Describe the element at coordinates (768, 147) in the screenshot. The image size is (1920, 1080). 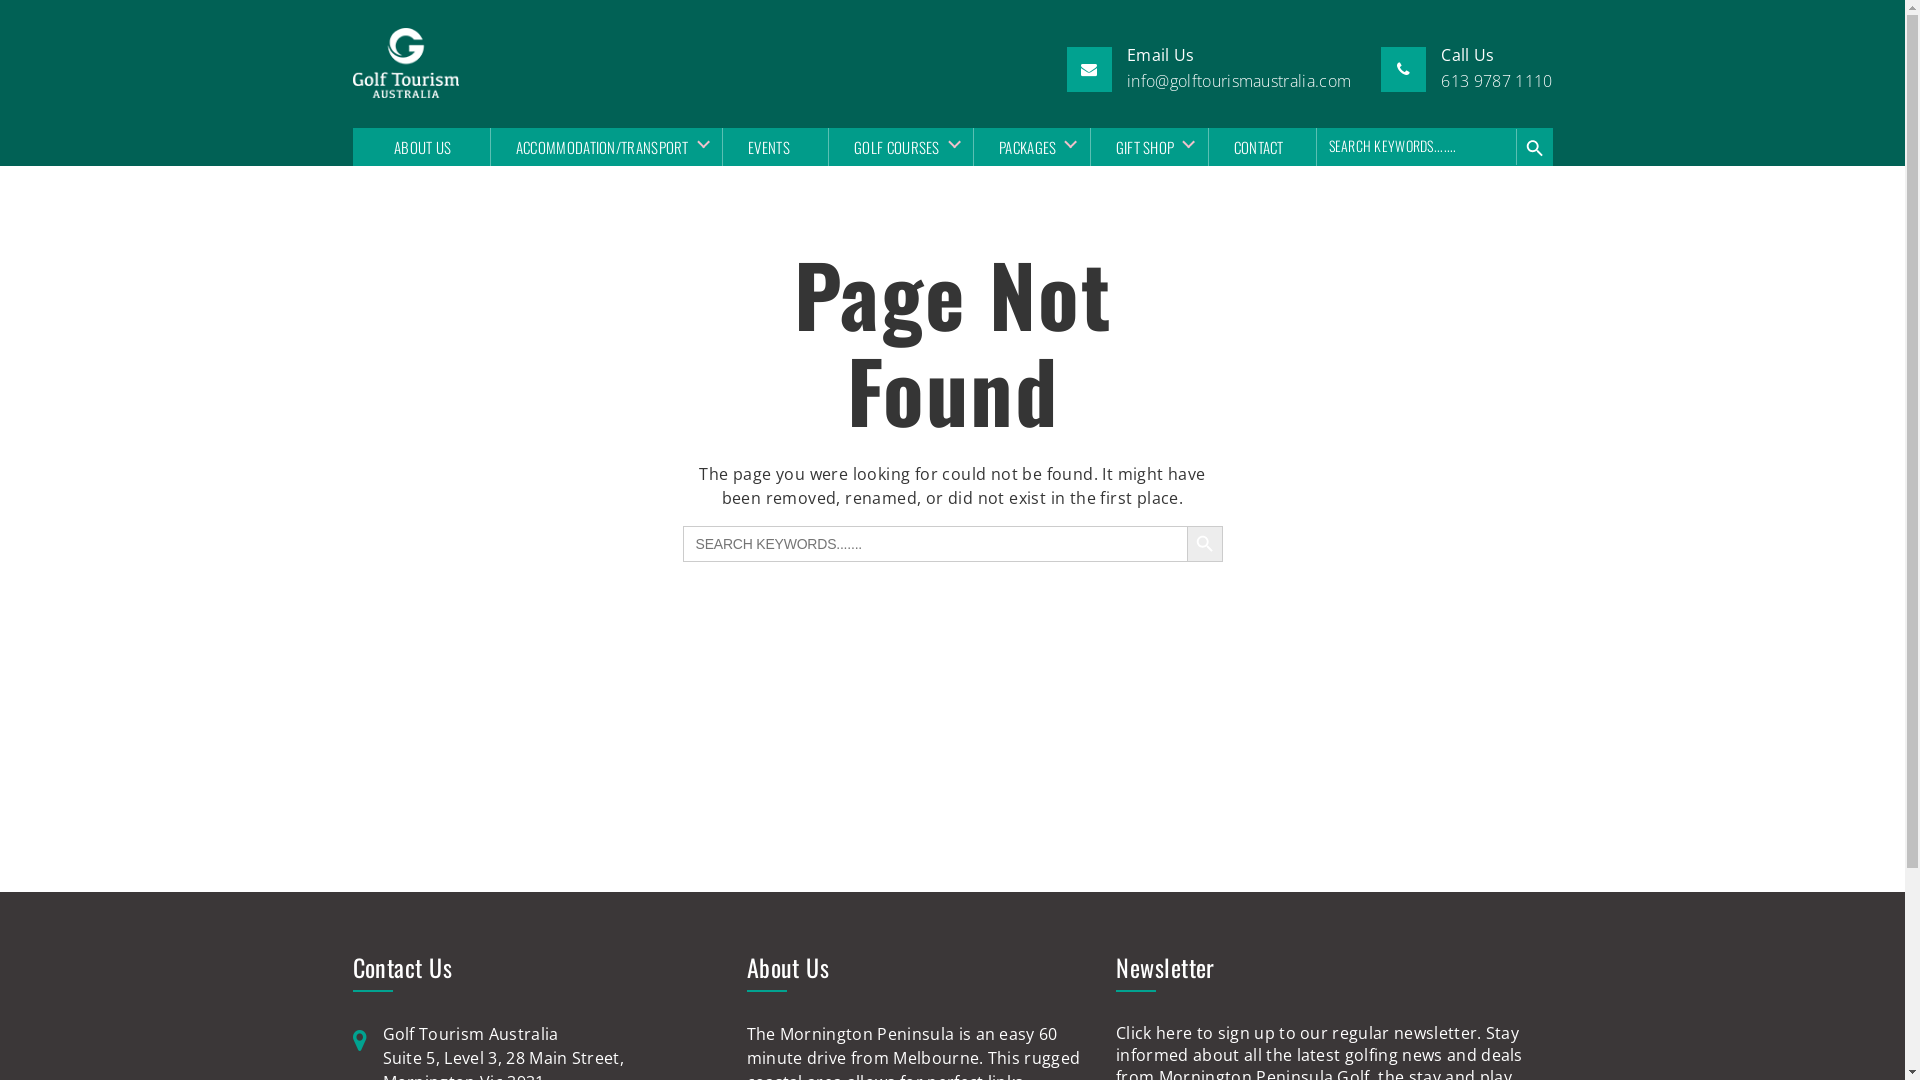
I see `EVENTS` at that location.